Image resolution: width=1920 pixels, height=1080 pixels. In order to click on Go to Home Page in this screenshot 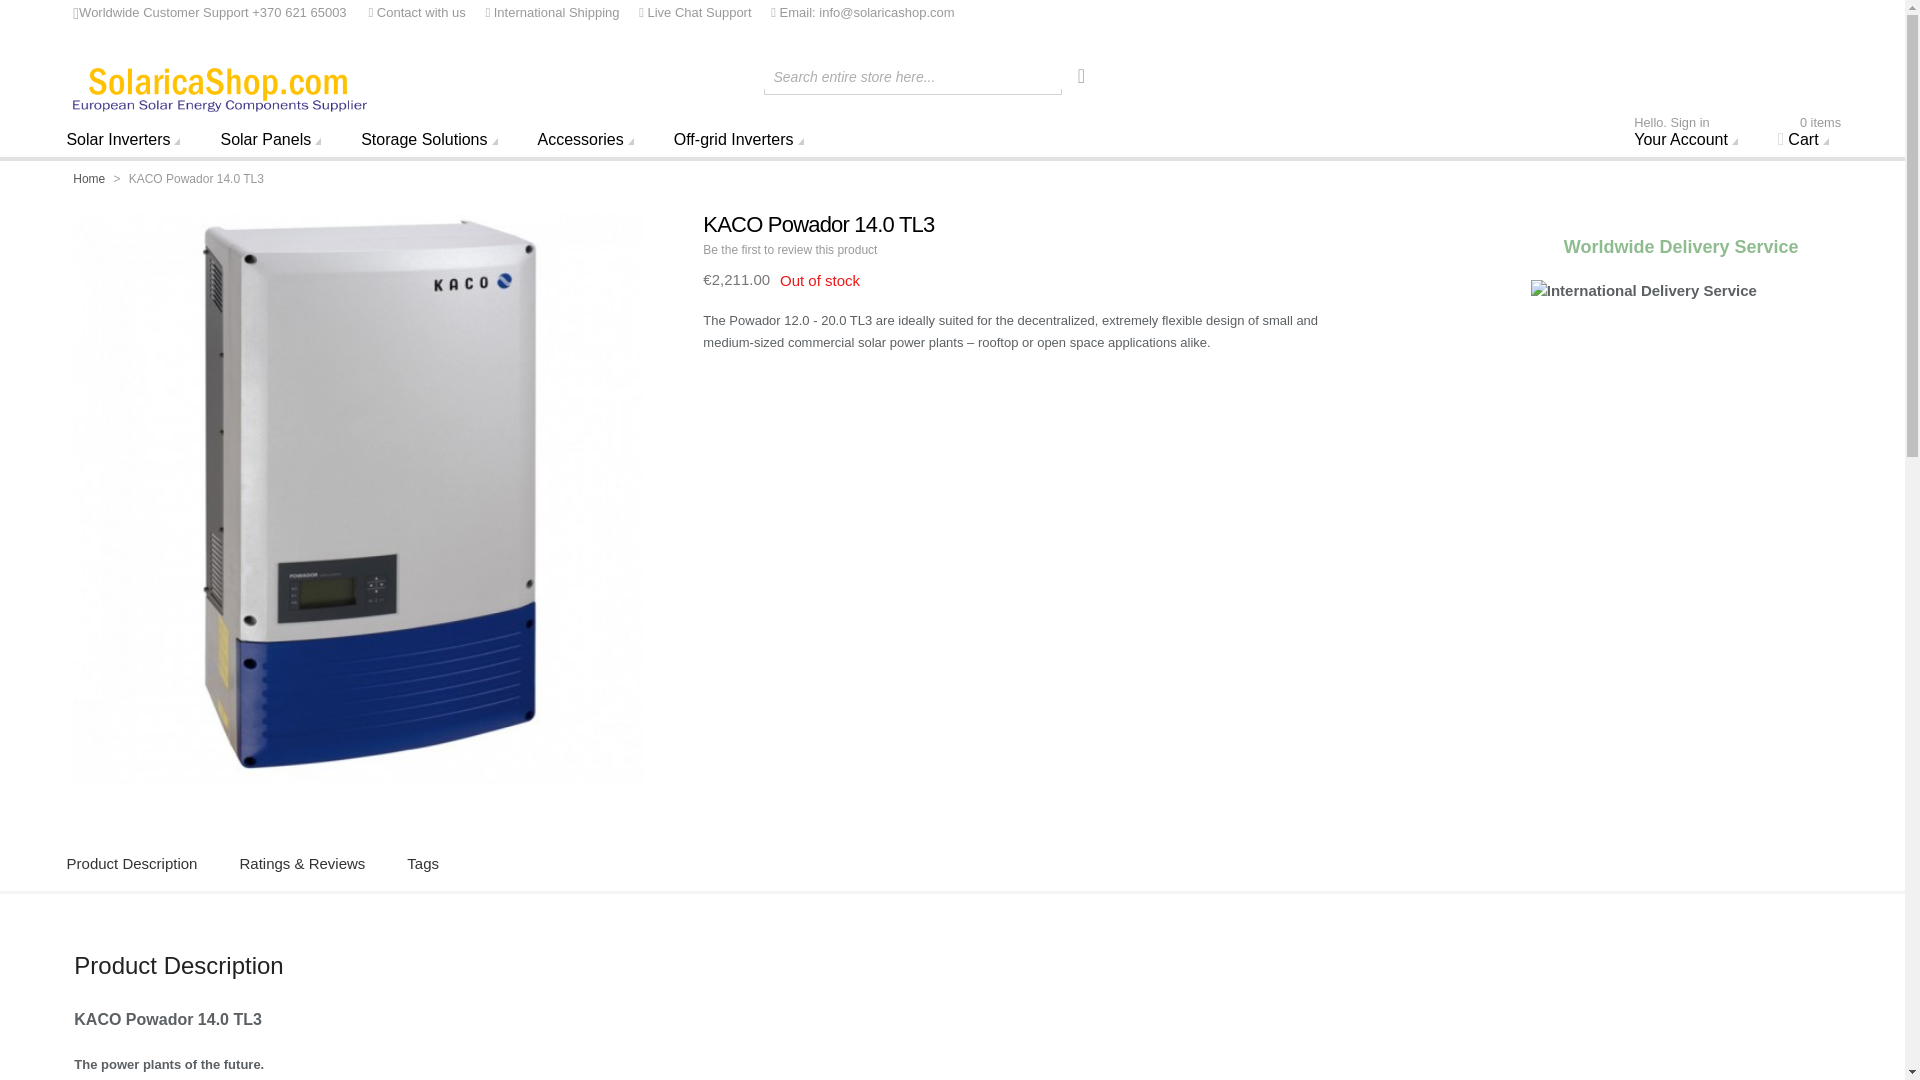, I will do `click(90, 178)`.